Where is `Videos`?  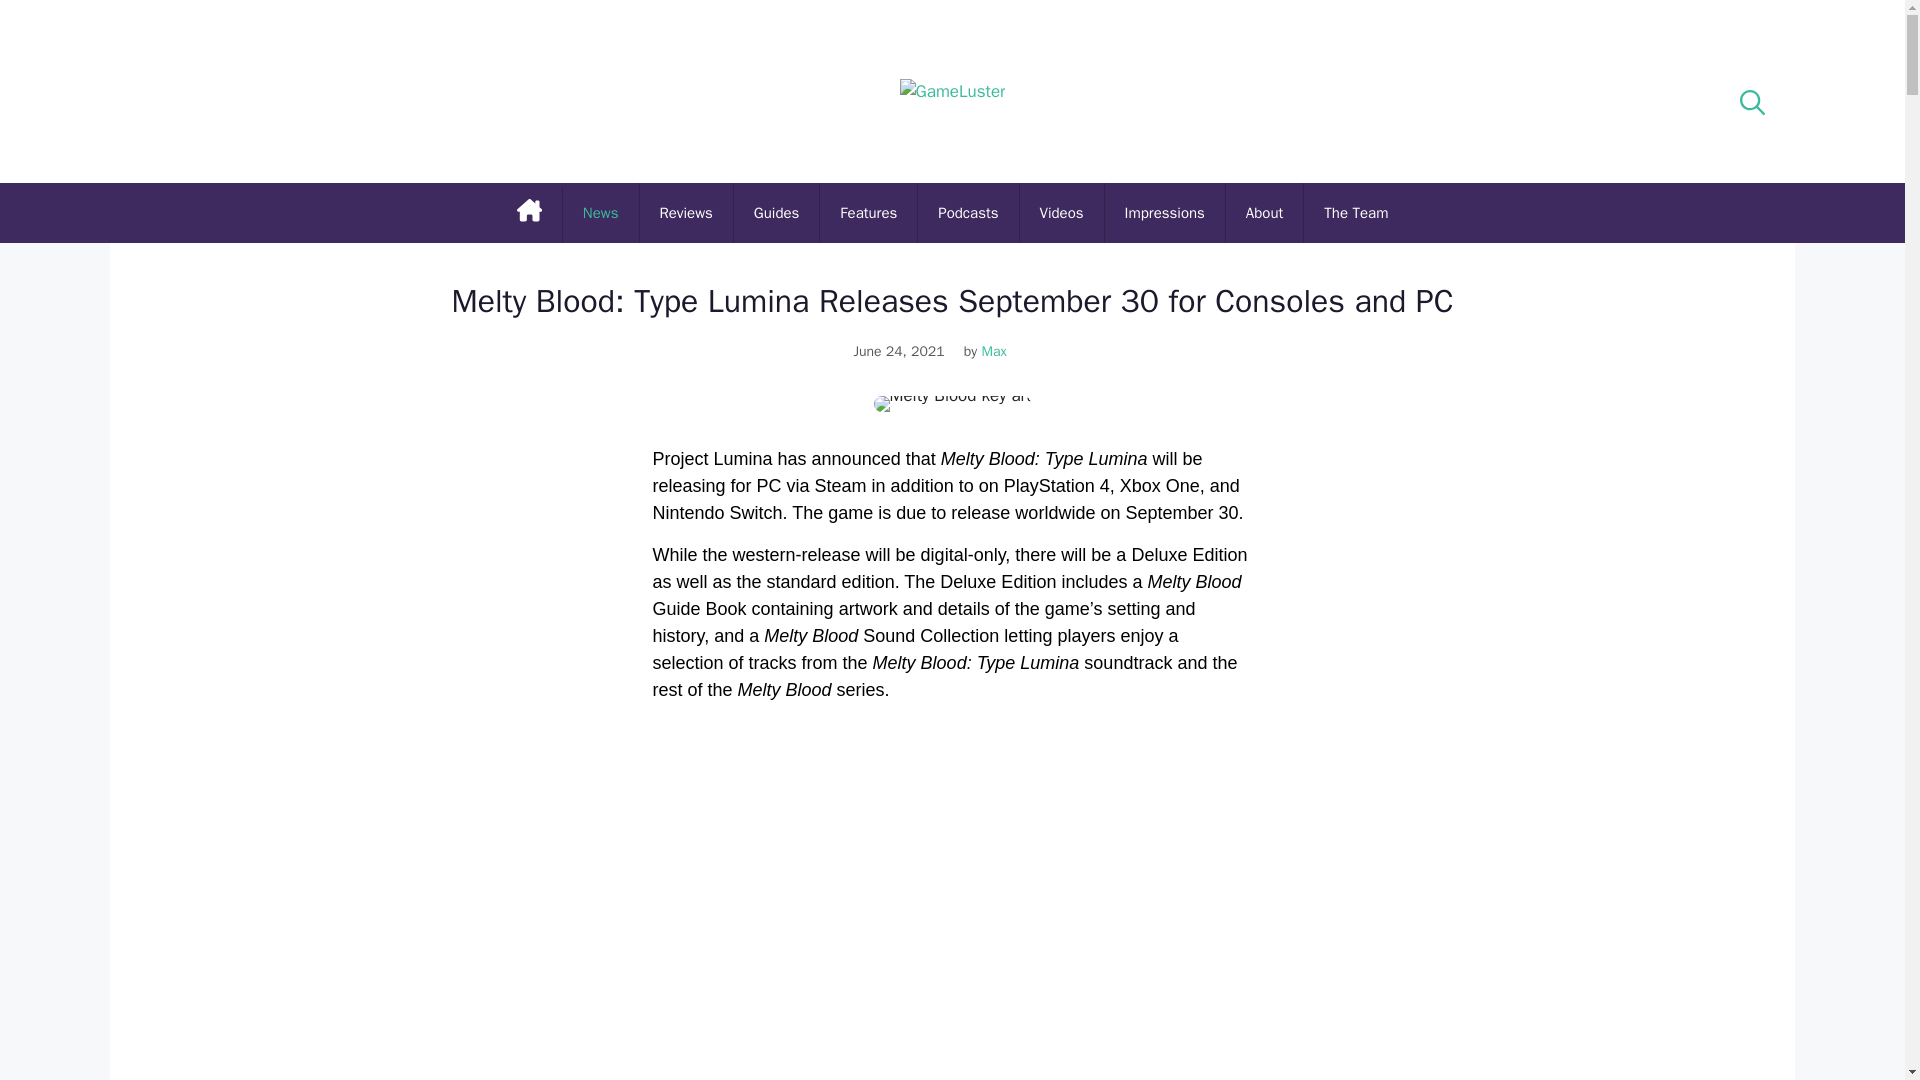
Videos is located at coordinates (1062, 212).